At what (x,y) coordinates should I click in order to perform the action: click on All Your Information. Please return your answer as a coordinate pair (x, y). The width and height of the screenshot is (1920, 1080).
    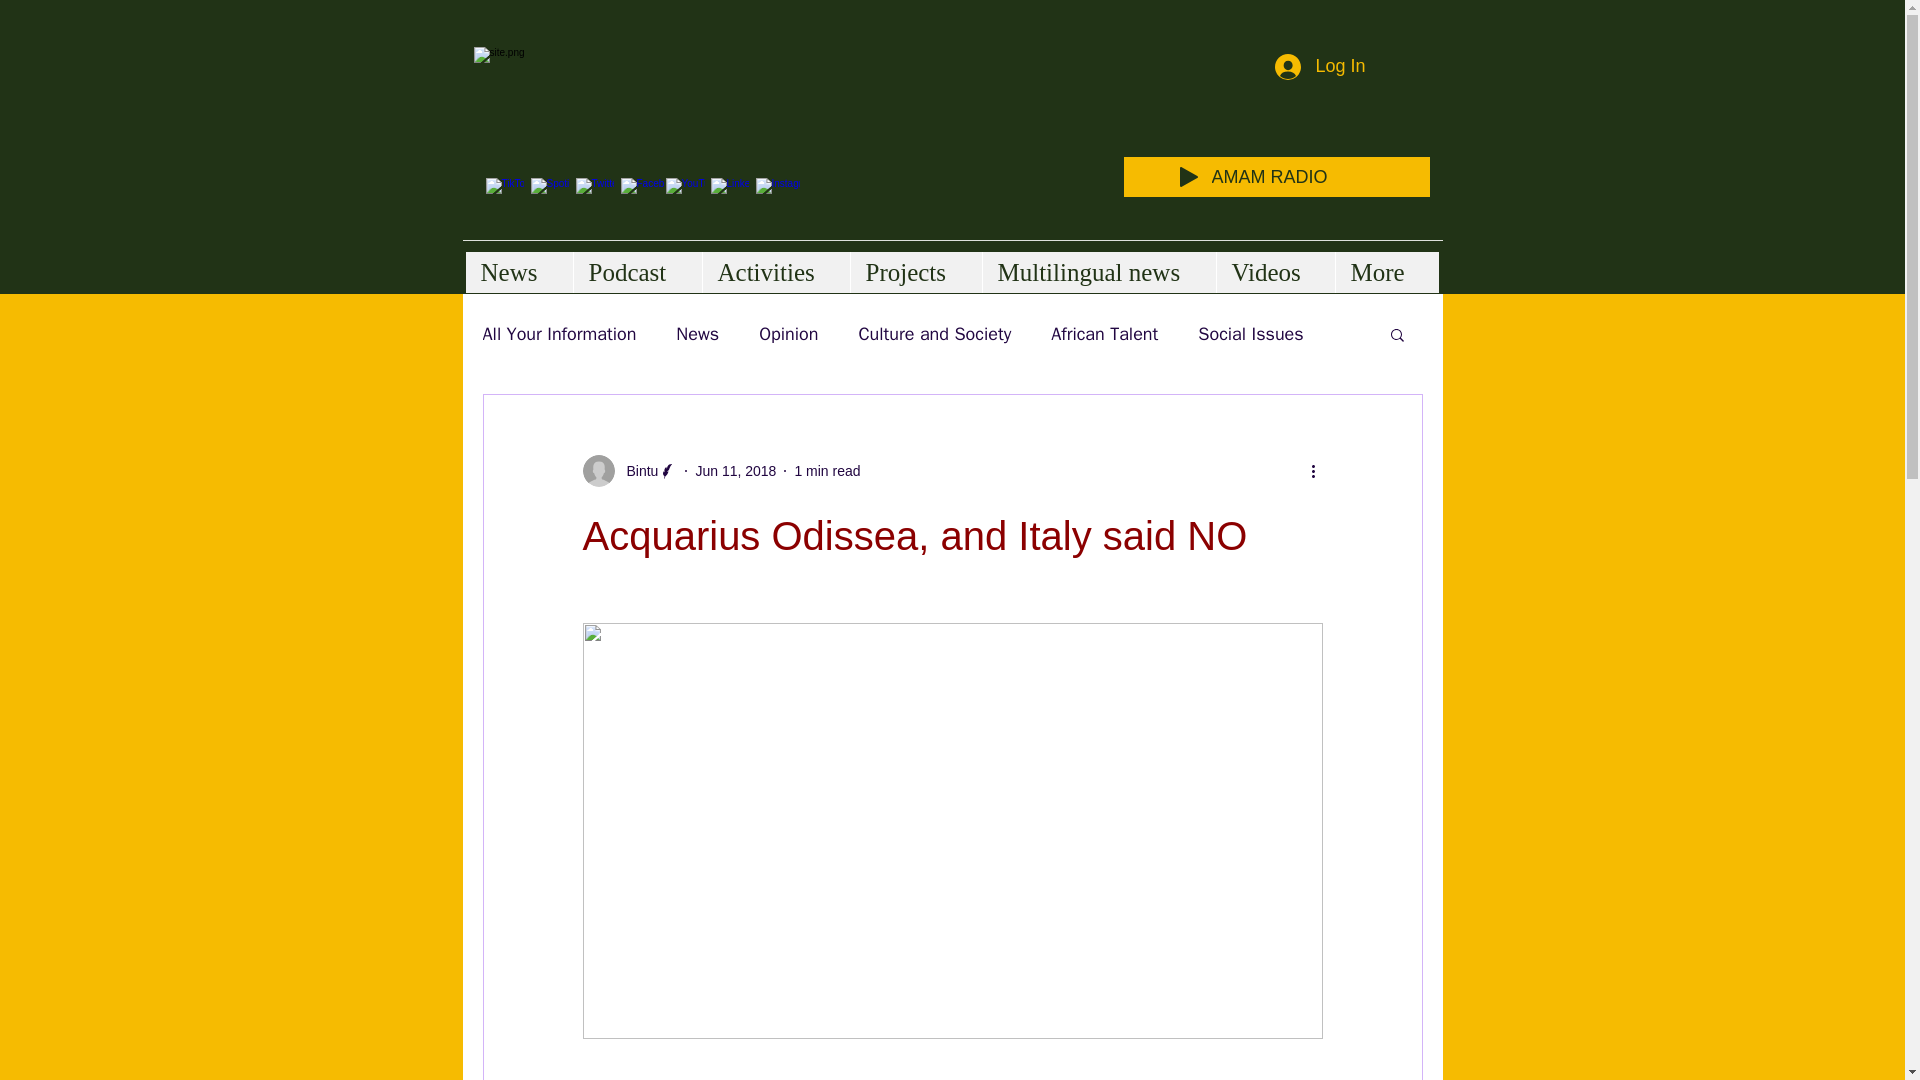
    Looking at the image, I should click on (558, 333).